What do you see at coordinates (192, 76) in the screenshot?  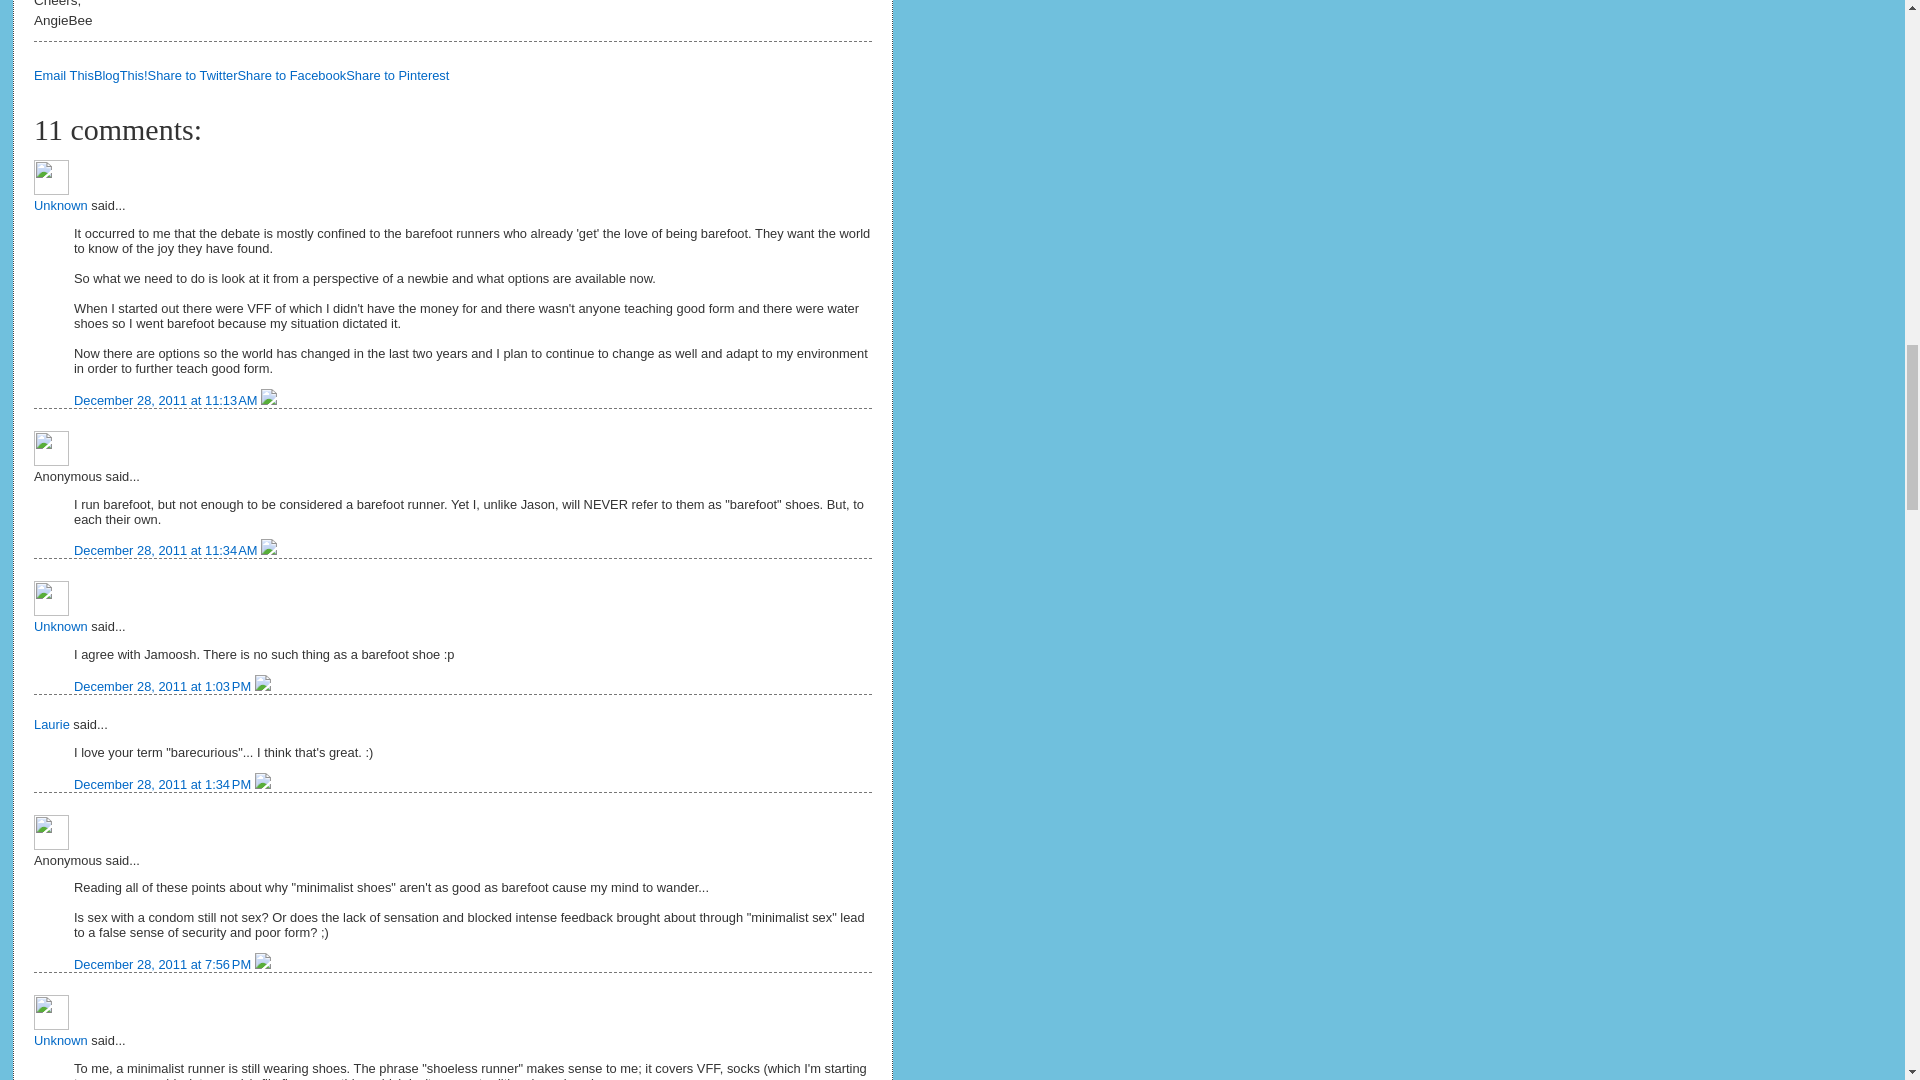 I see `Share to Twitter` at bounding box center [192, 76].